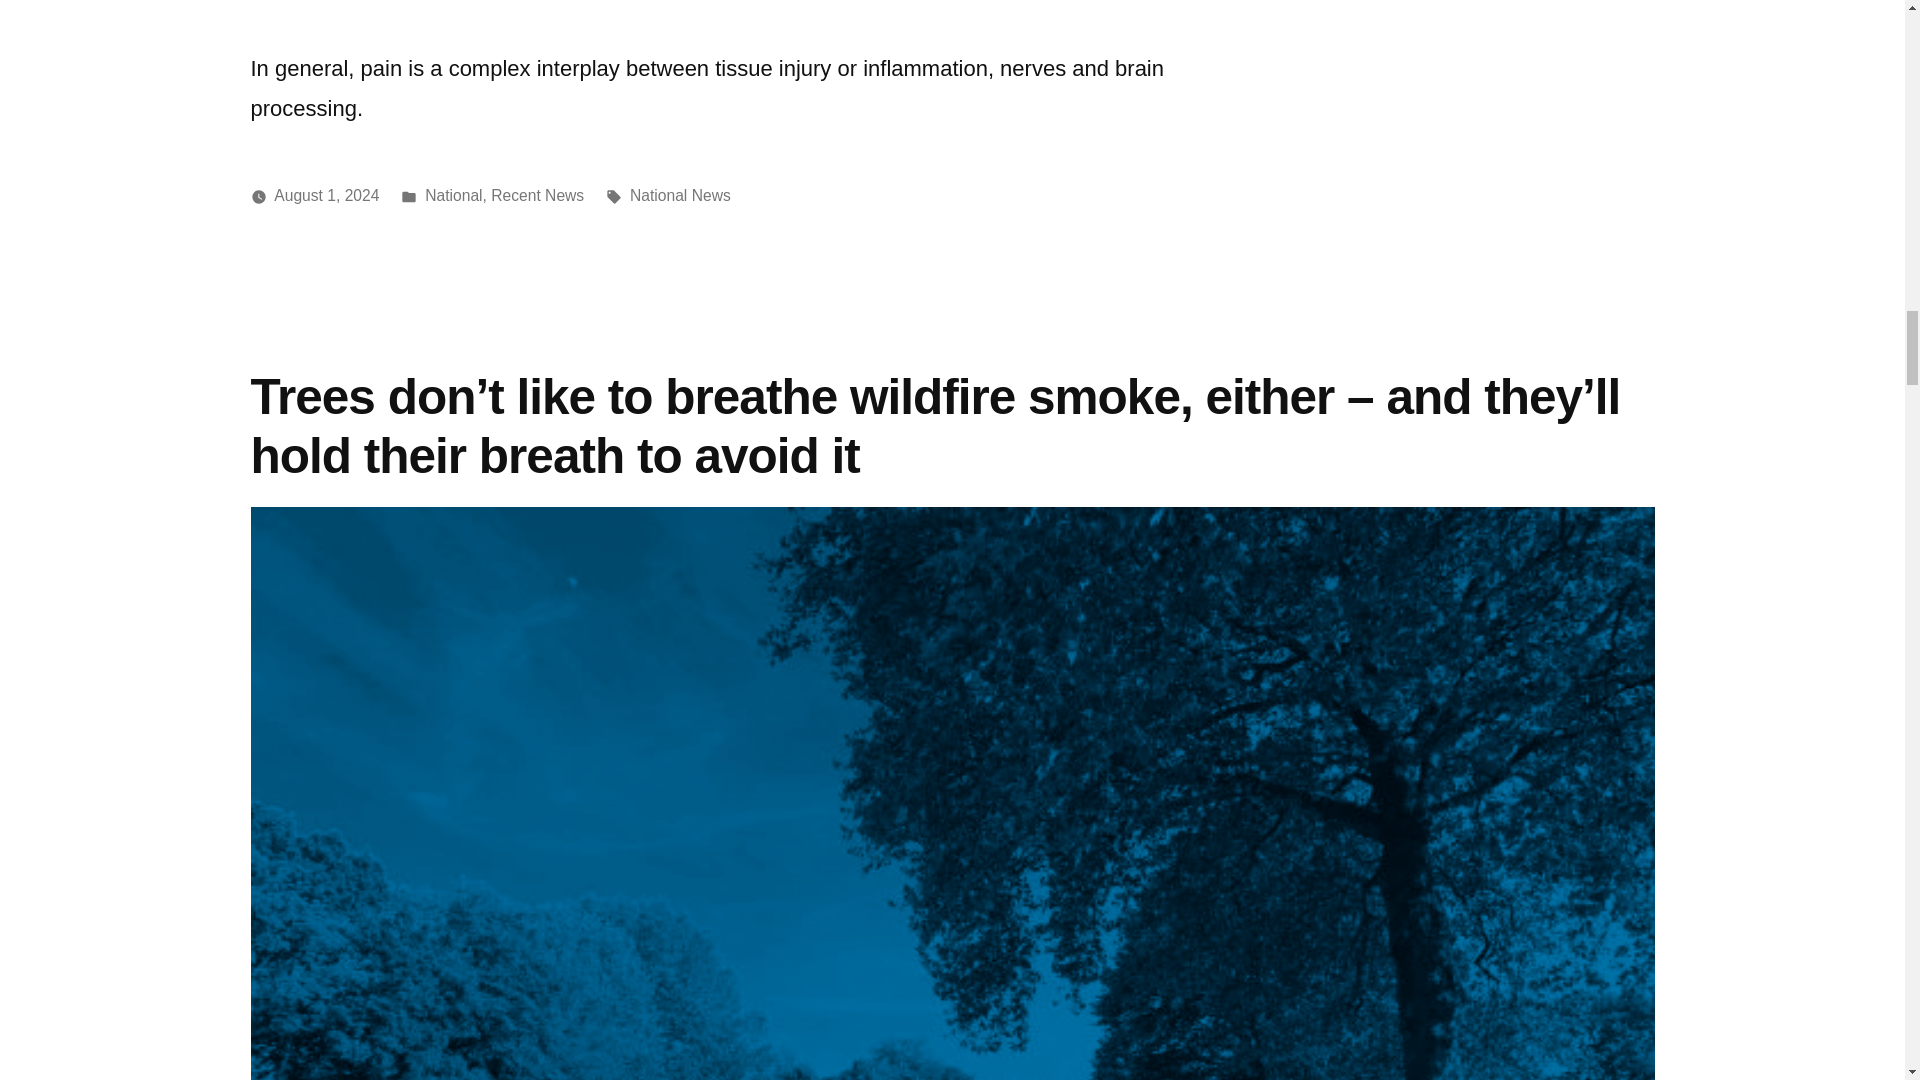  What do you see at coordinates (452, 195) in the screenshot?
I see `National` at bounding box center [452, 195].